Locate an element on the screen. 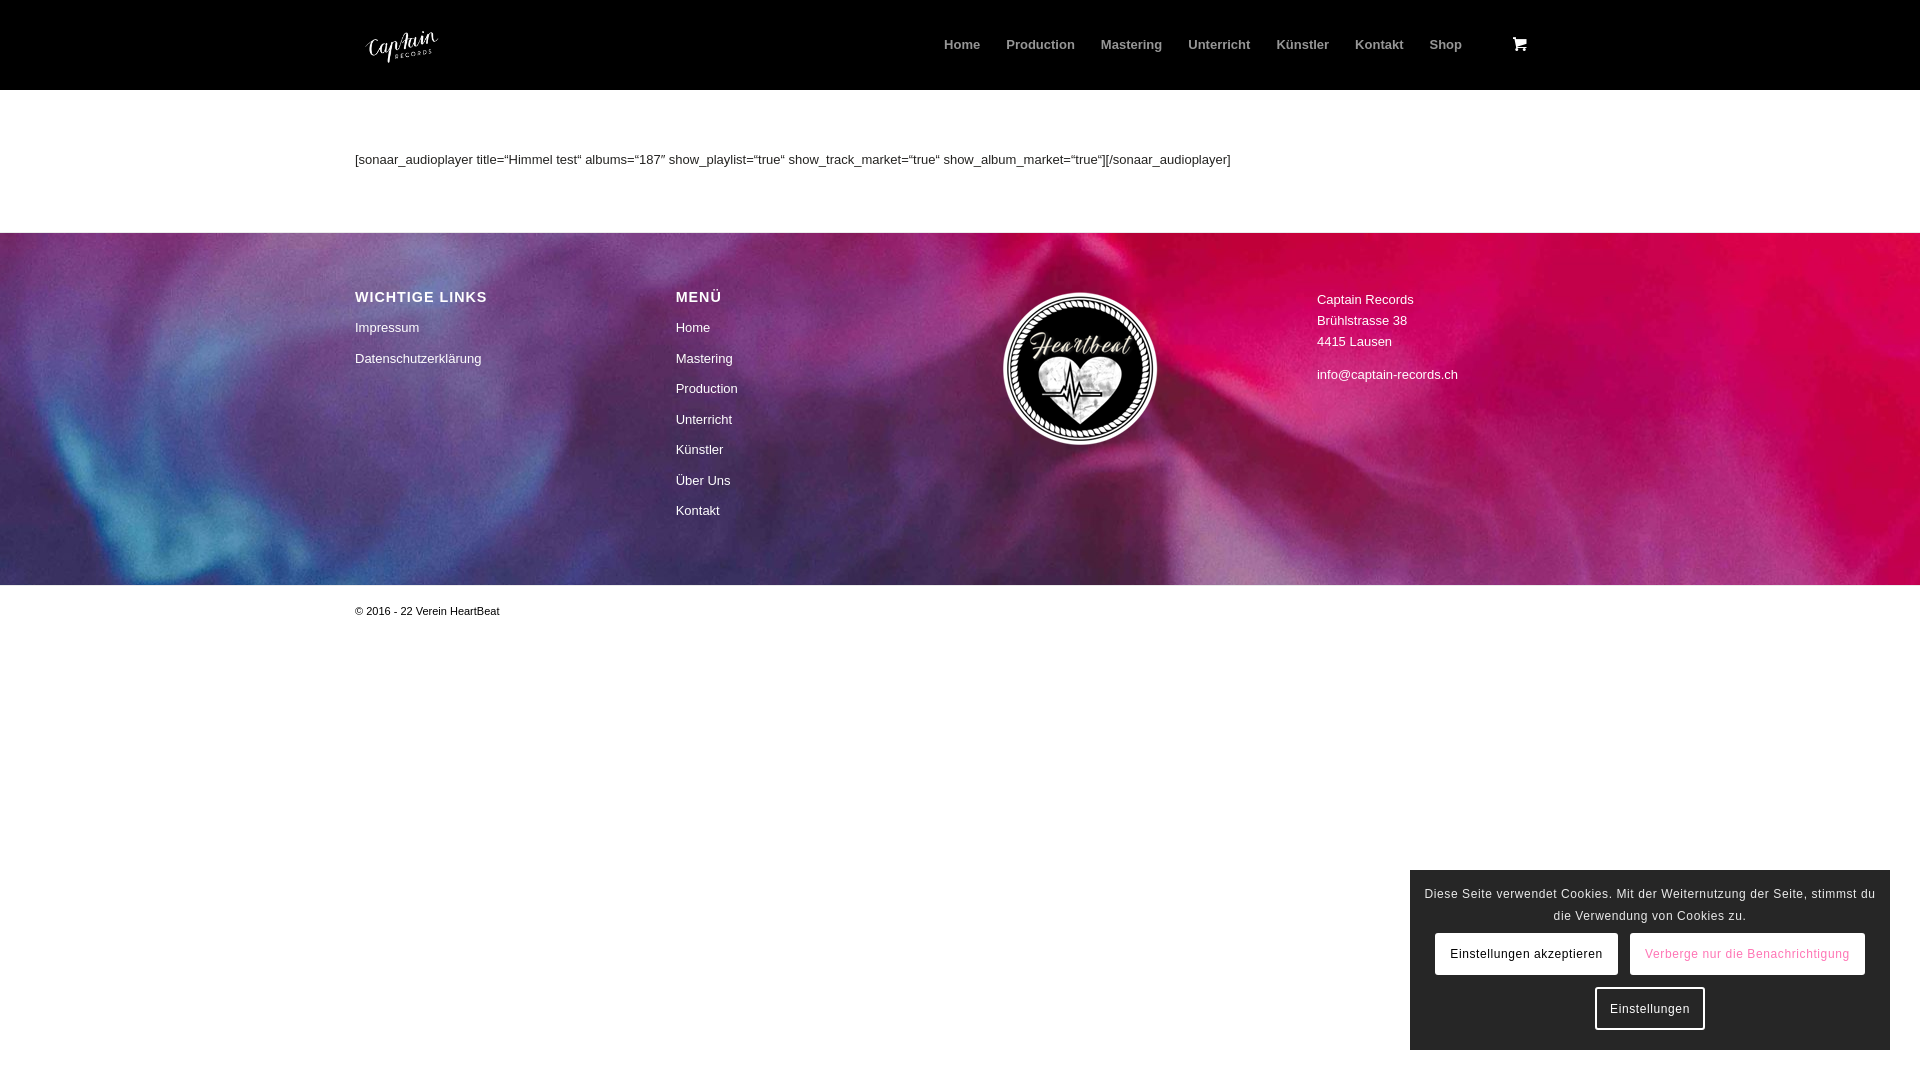 The image size is (1920, 1080). Home is located at coordinates (962, 45).